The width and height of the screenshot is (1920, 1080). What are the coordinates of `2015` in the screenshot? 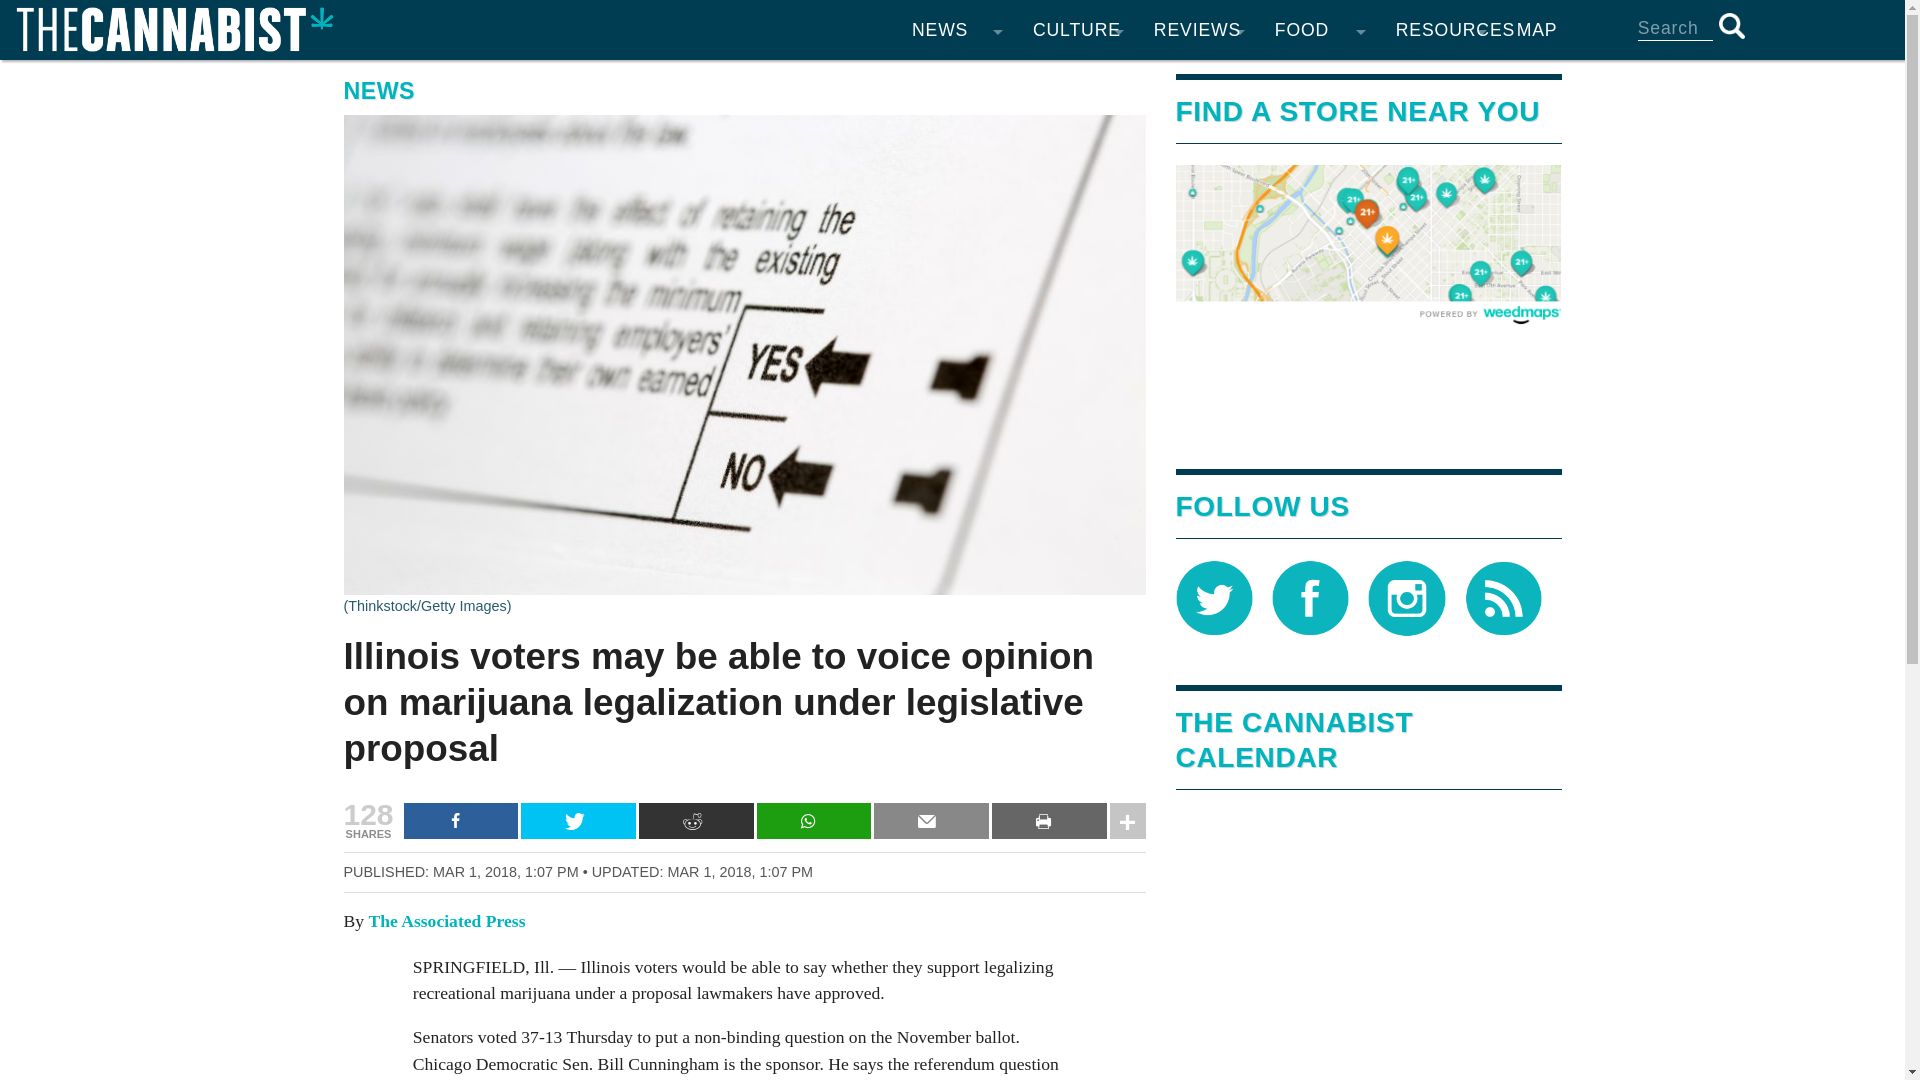 It's located at (836, 400).